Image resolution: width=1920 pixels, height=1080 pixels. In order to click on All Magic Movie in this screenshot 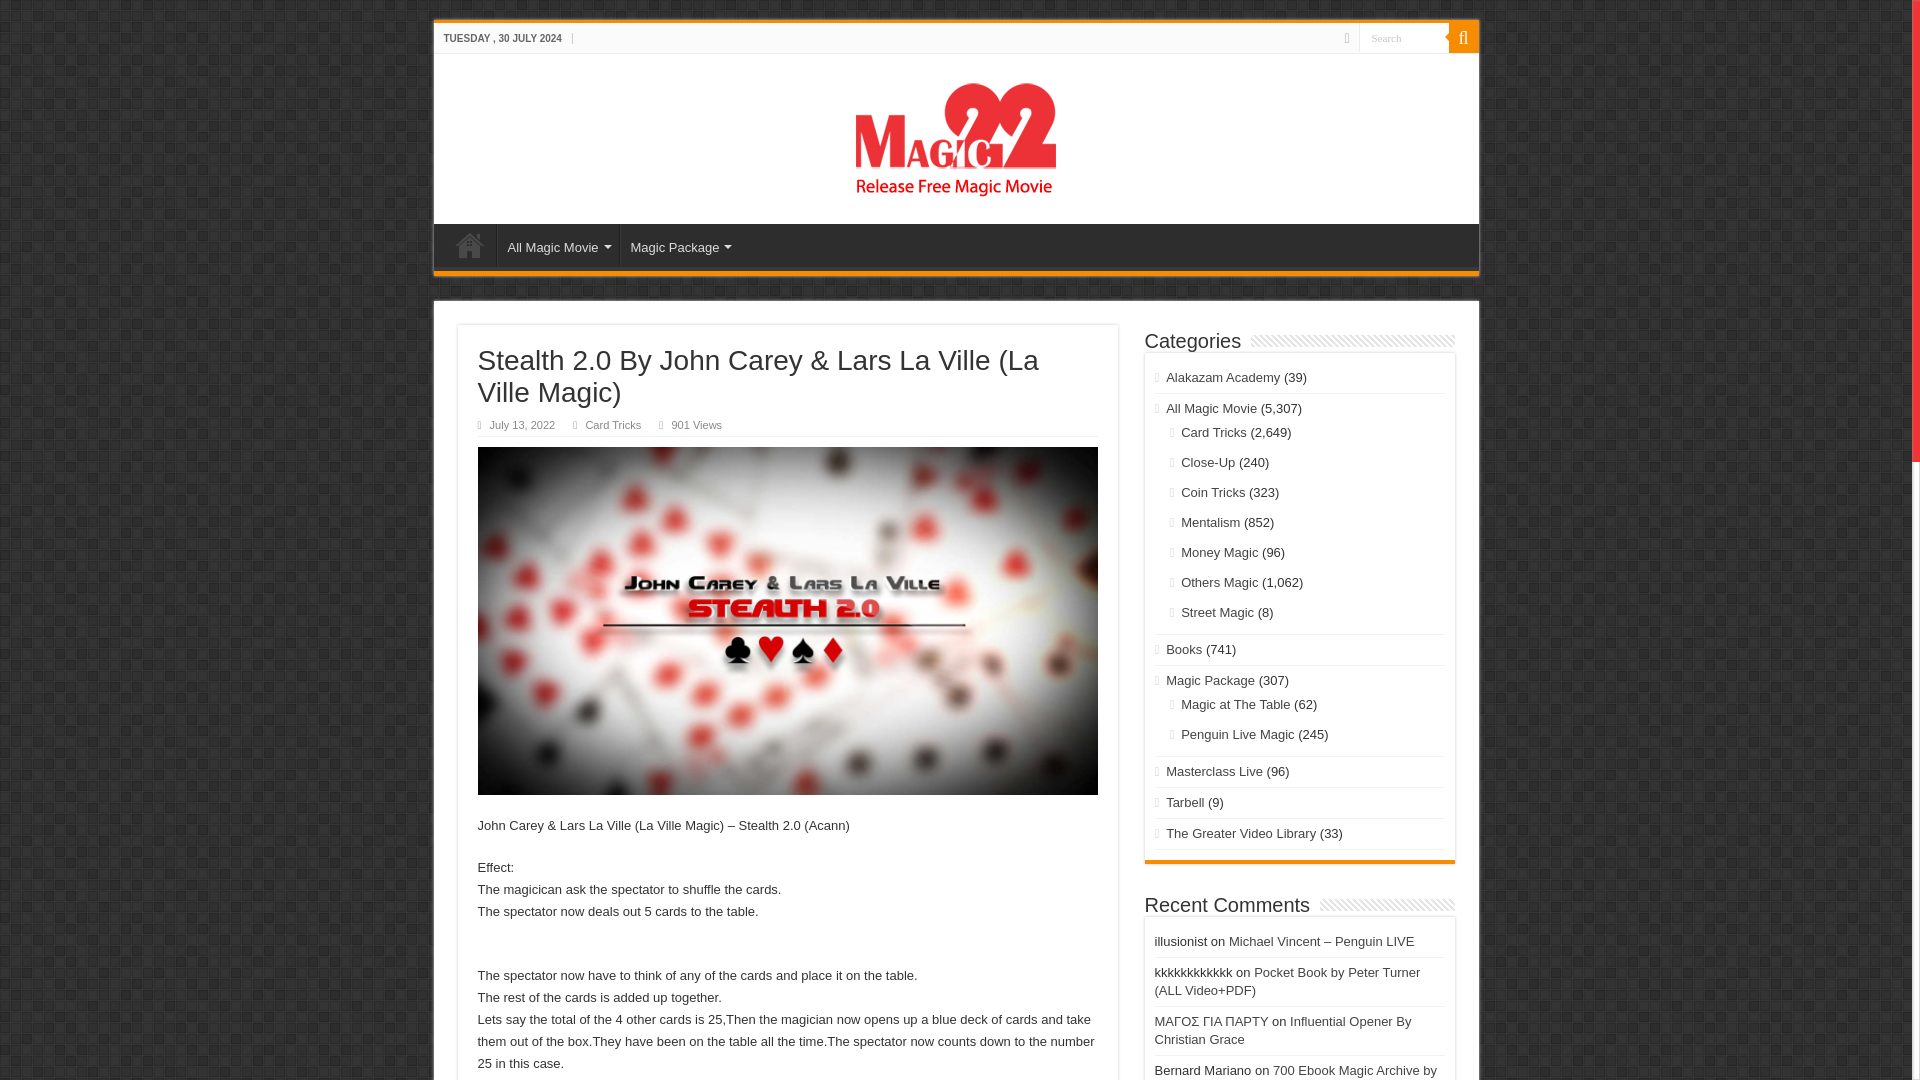, I will do `click(1211, 408)`.